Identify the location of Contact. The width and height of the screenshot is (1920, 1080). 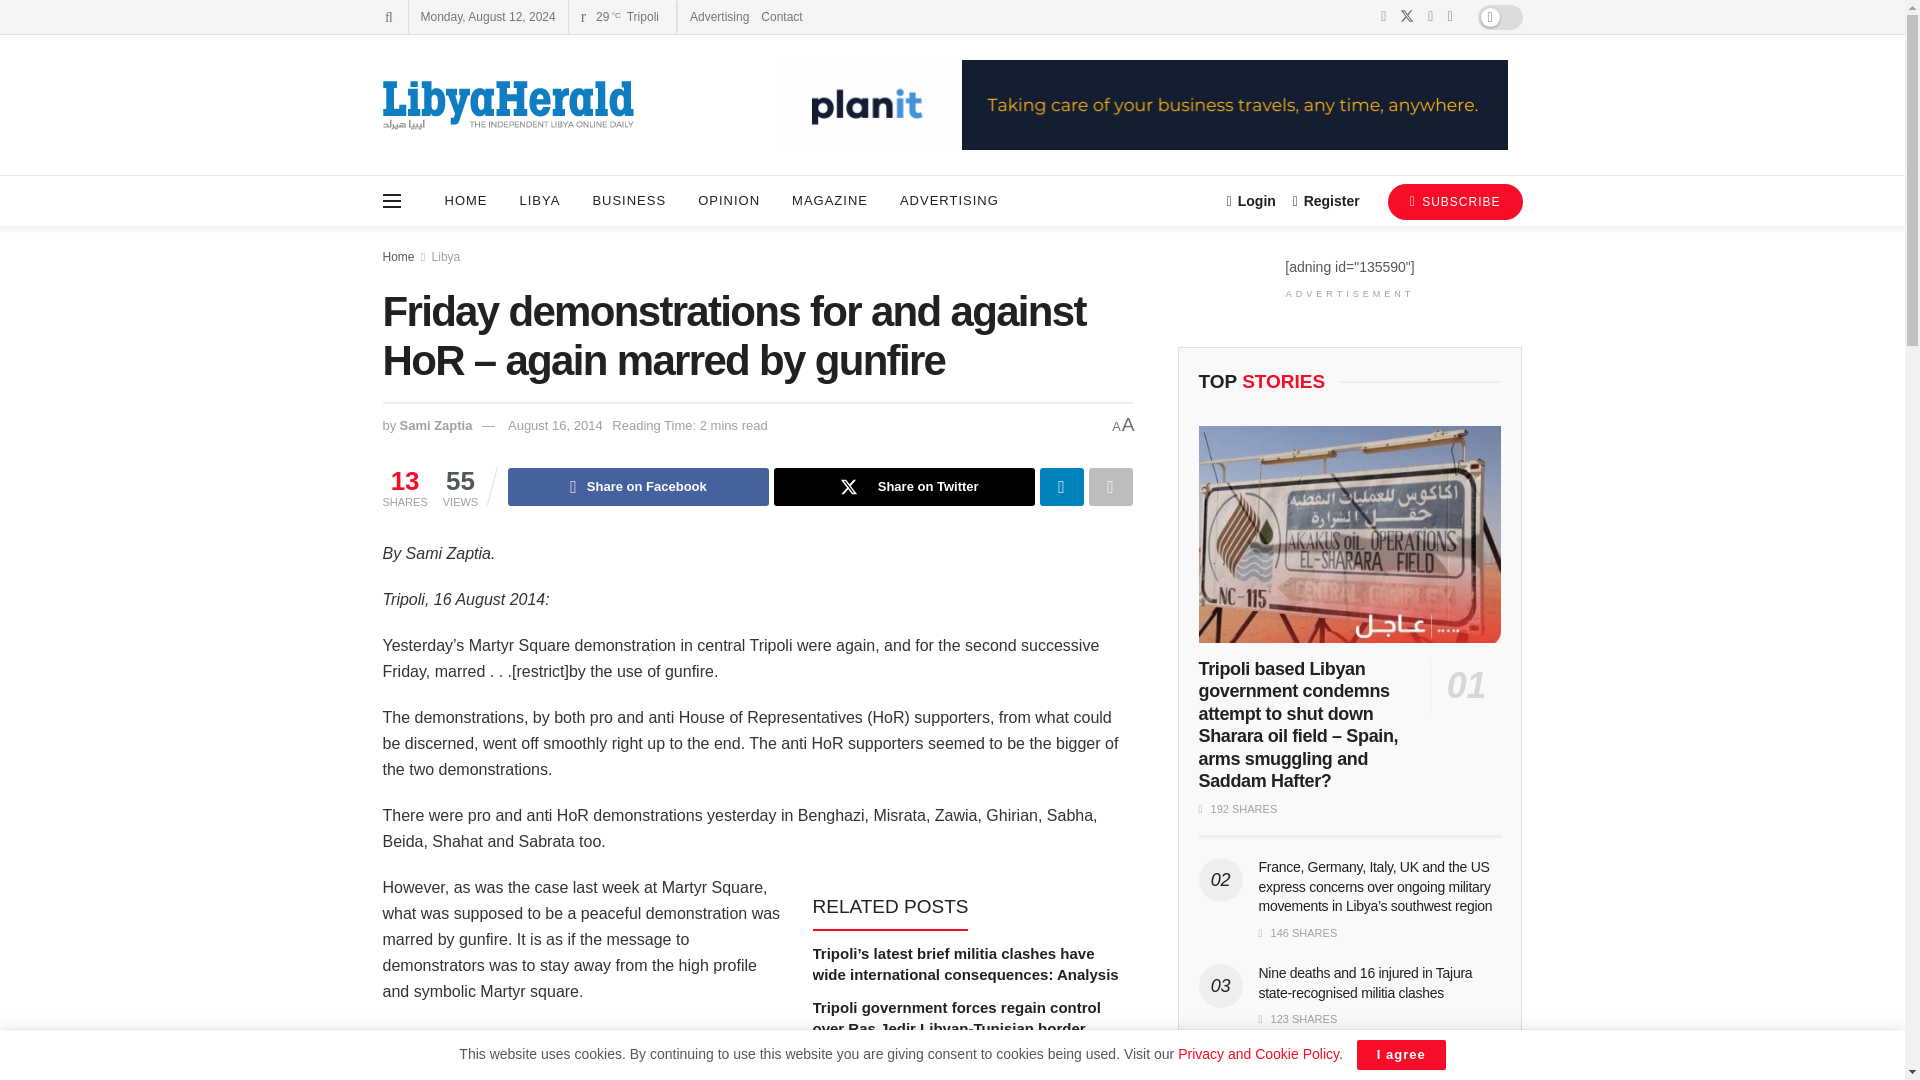
(781, 16).